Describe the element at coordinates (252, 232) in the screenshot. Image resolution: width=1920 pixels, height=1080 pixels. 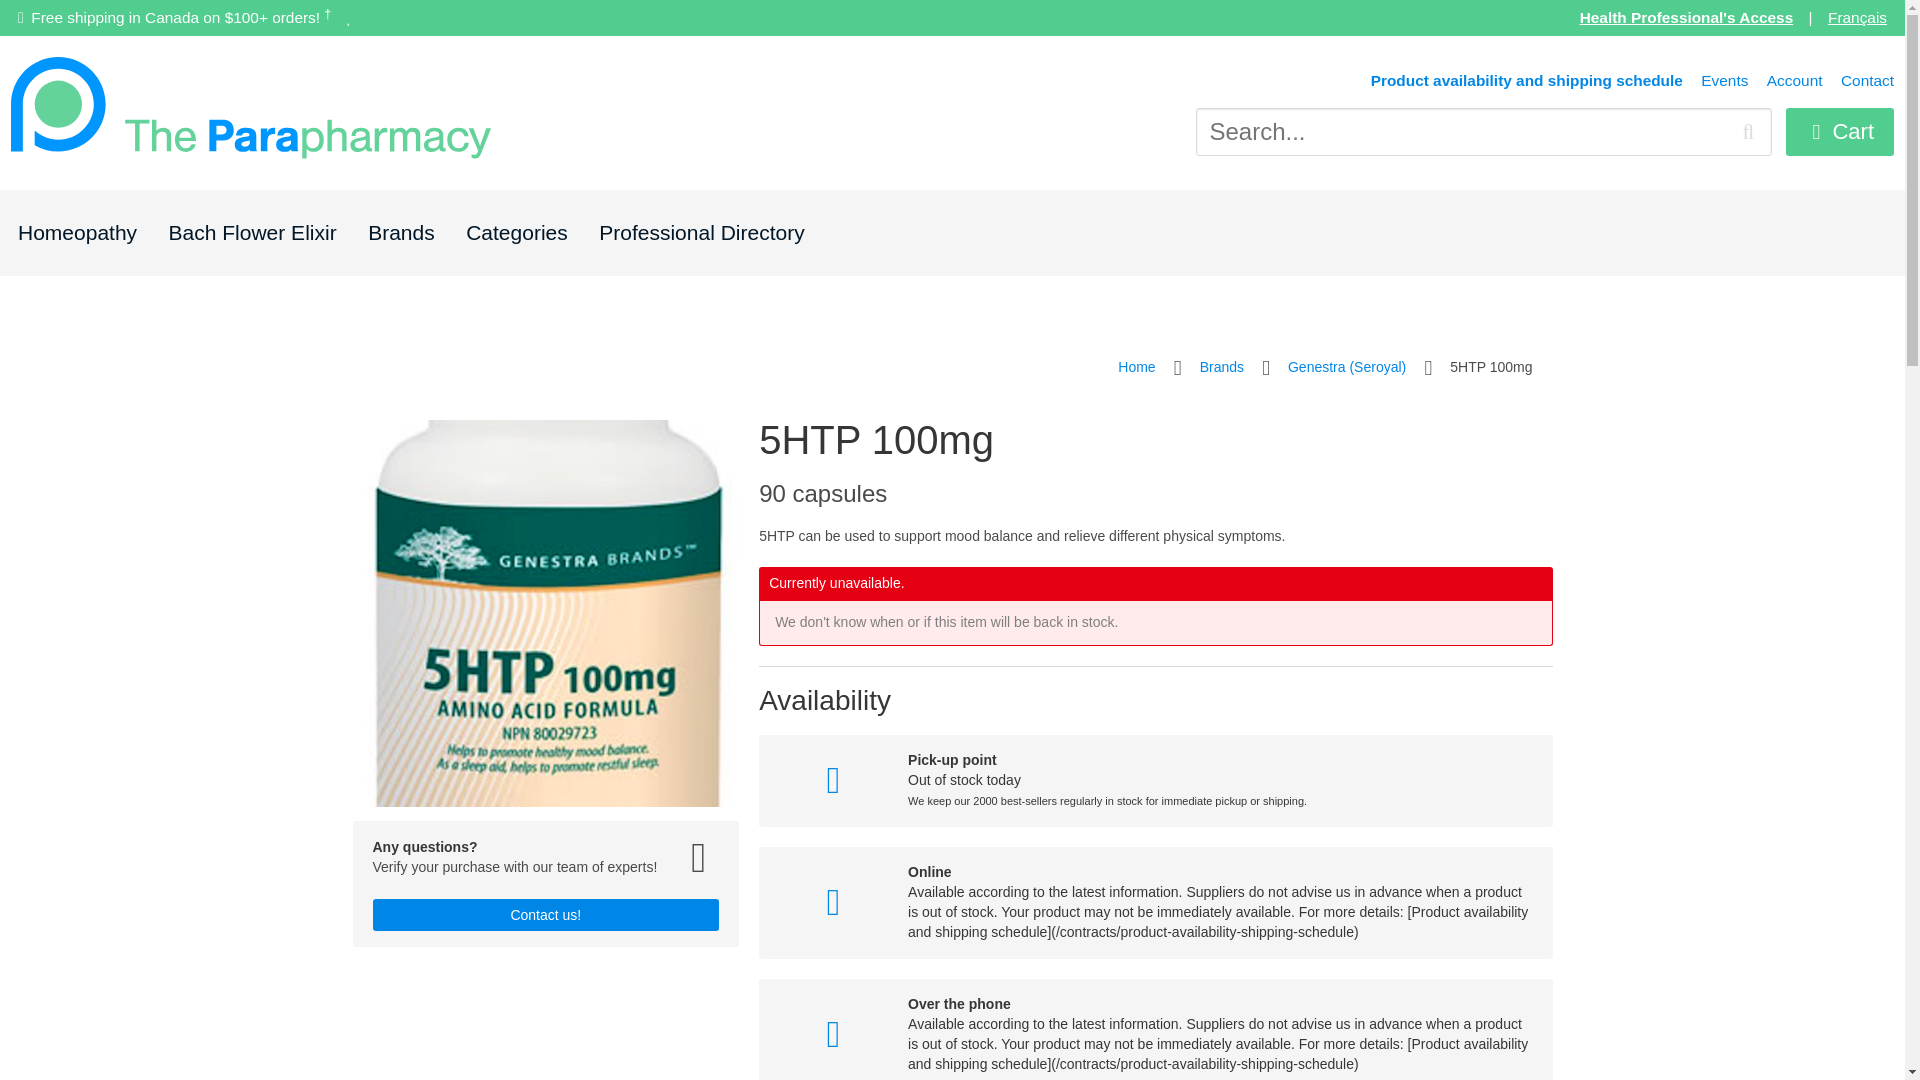
I see `Bach Flower Elixir` at that location.